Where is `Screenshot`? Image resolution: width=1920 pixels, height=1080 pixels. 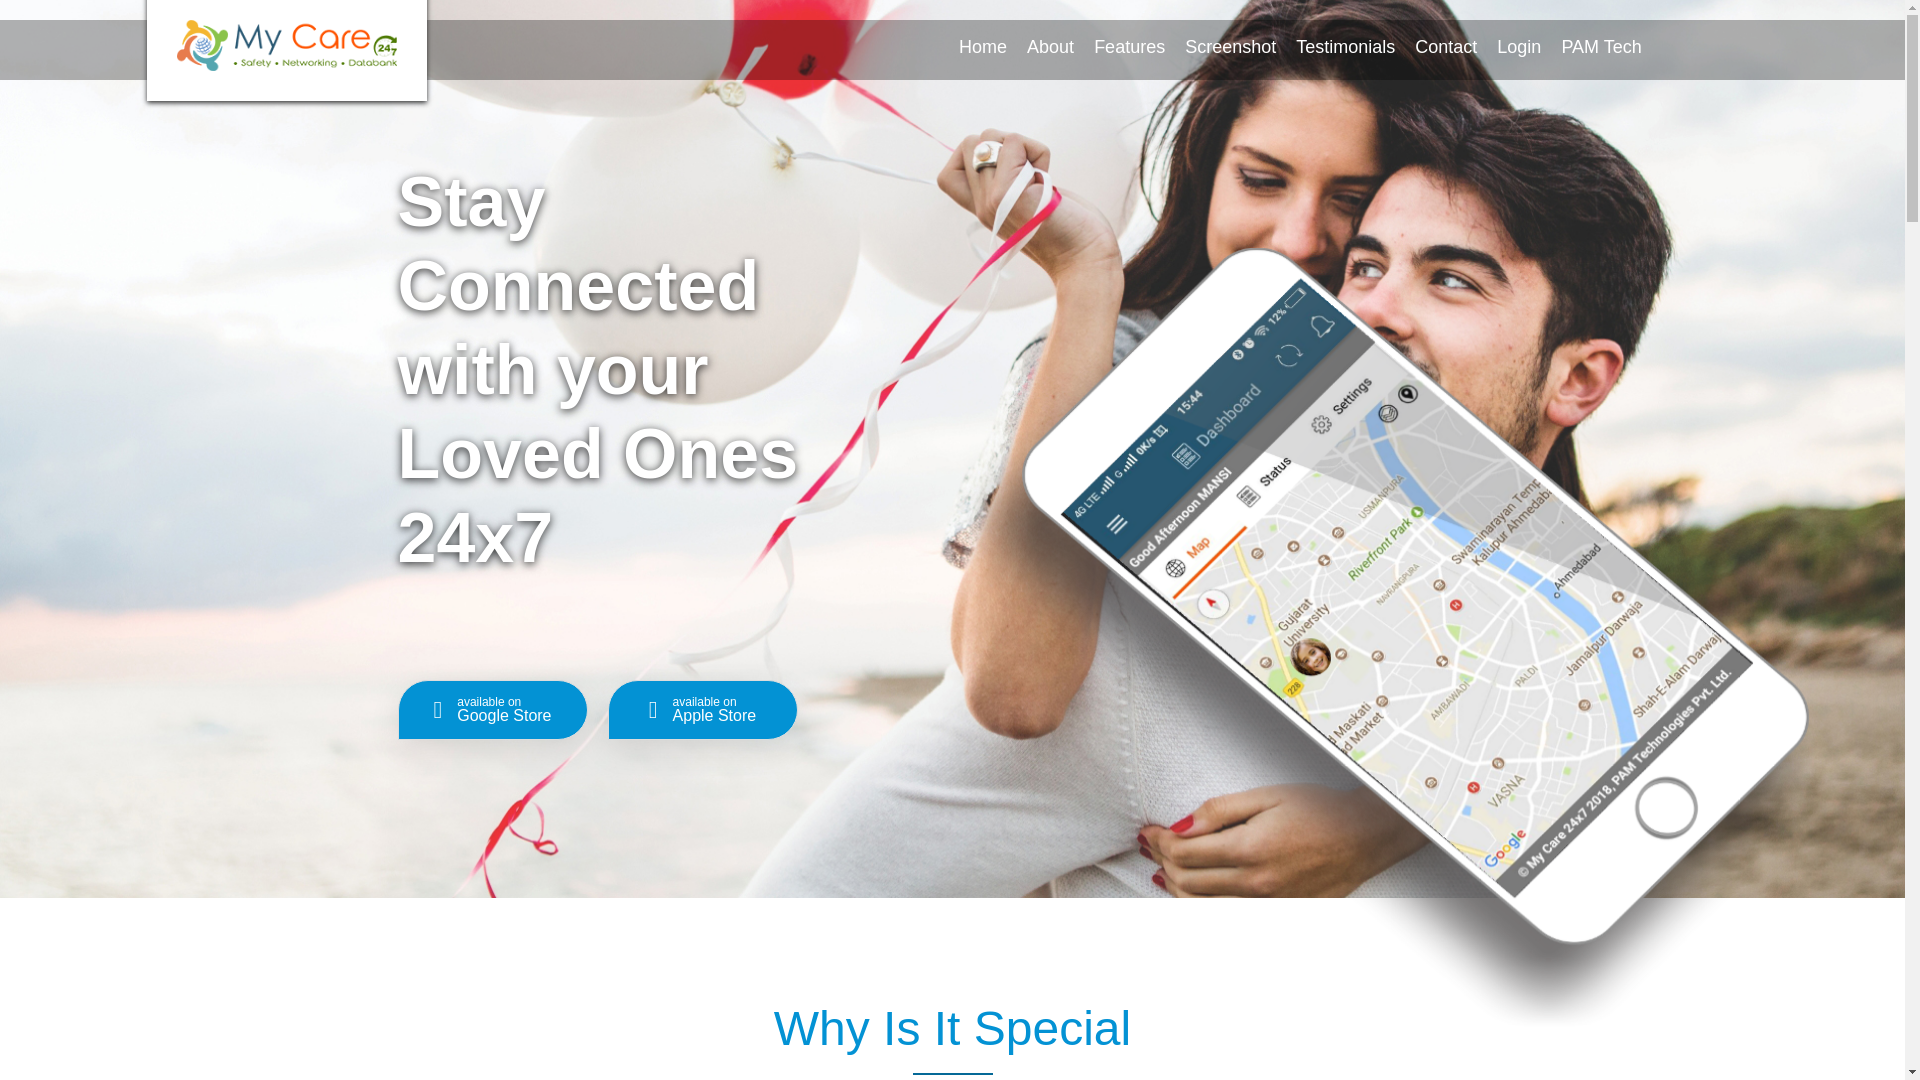
Screenshot is located at coordinates (1230, 48).